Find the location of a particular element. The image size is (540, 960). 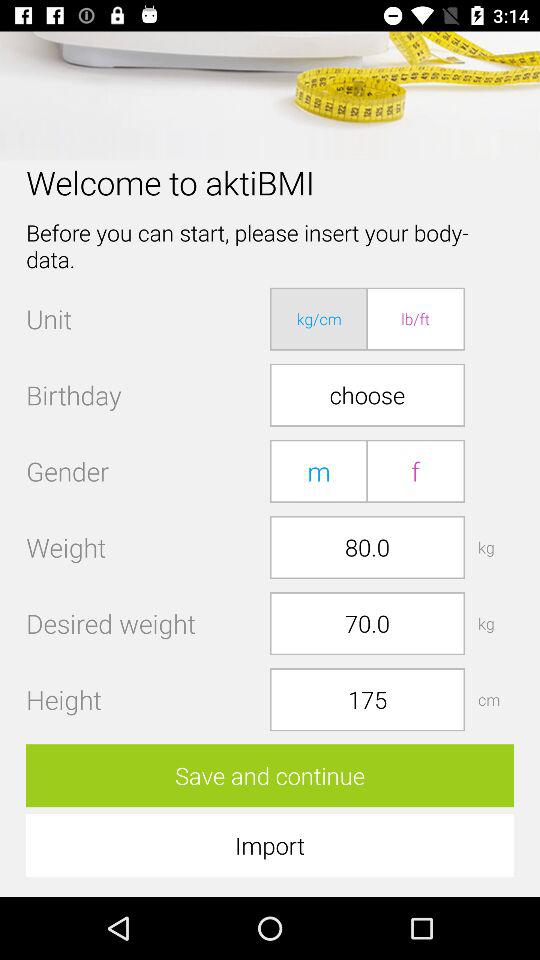

select item next to height app is located at coordinates (367, 700).